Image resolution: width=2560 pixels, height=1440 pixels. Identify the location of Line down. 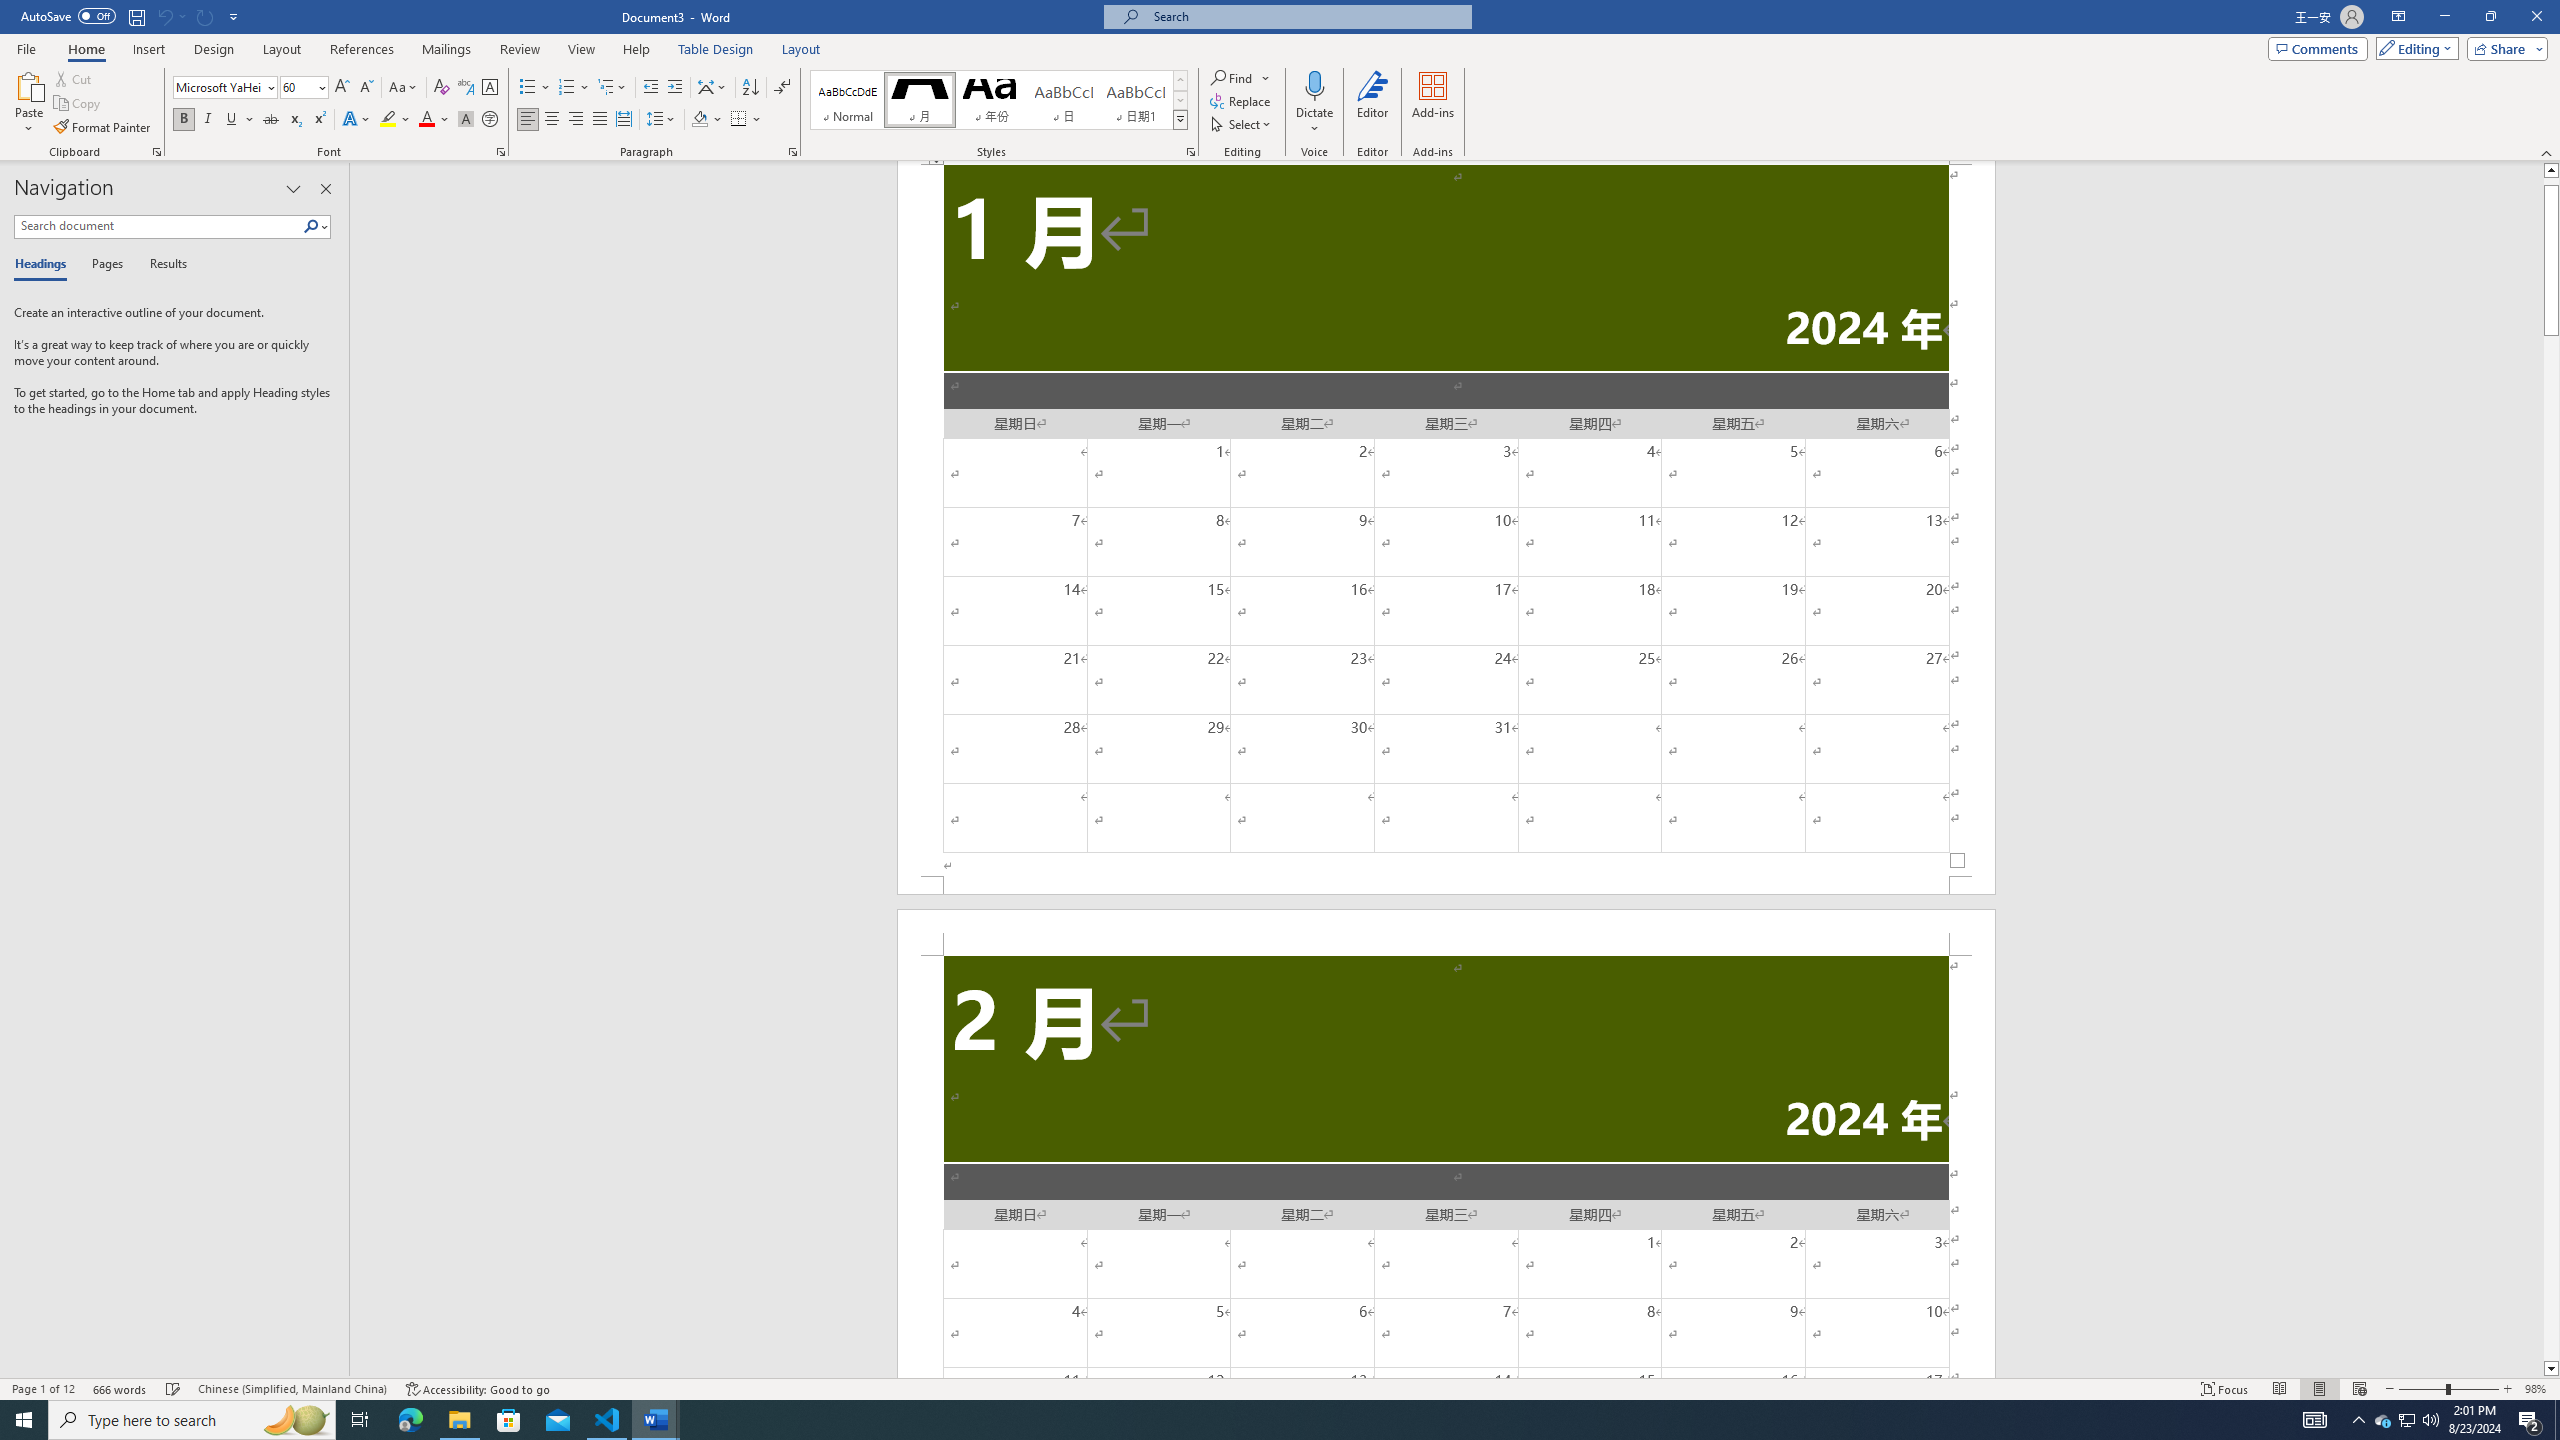
(2551, 1369).